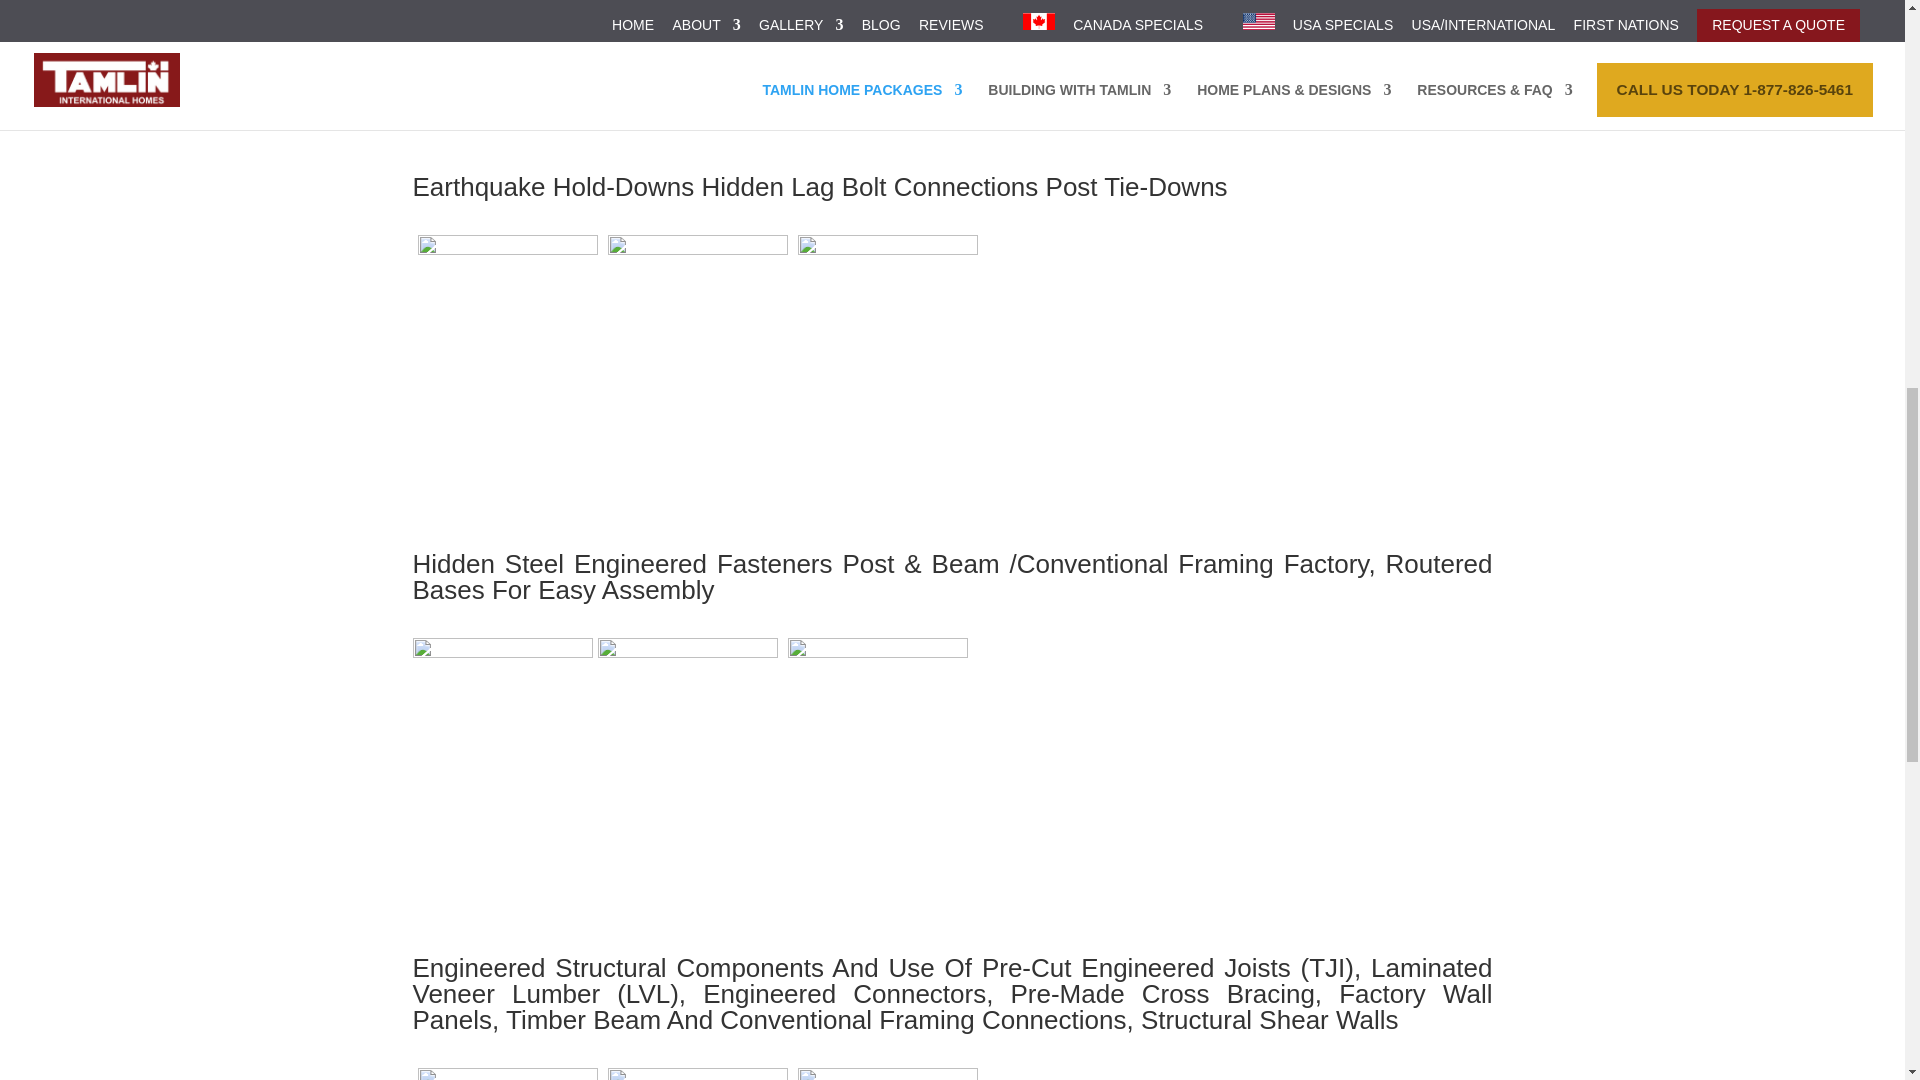 This screenshot has height=1080, width=1920. I want to click on Up to loft- Tamlin Timber Frame Packages, so click(888, 48).